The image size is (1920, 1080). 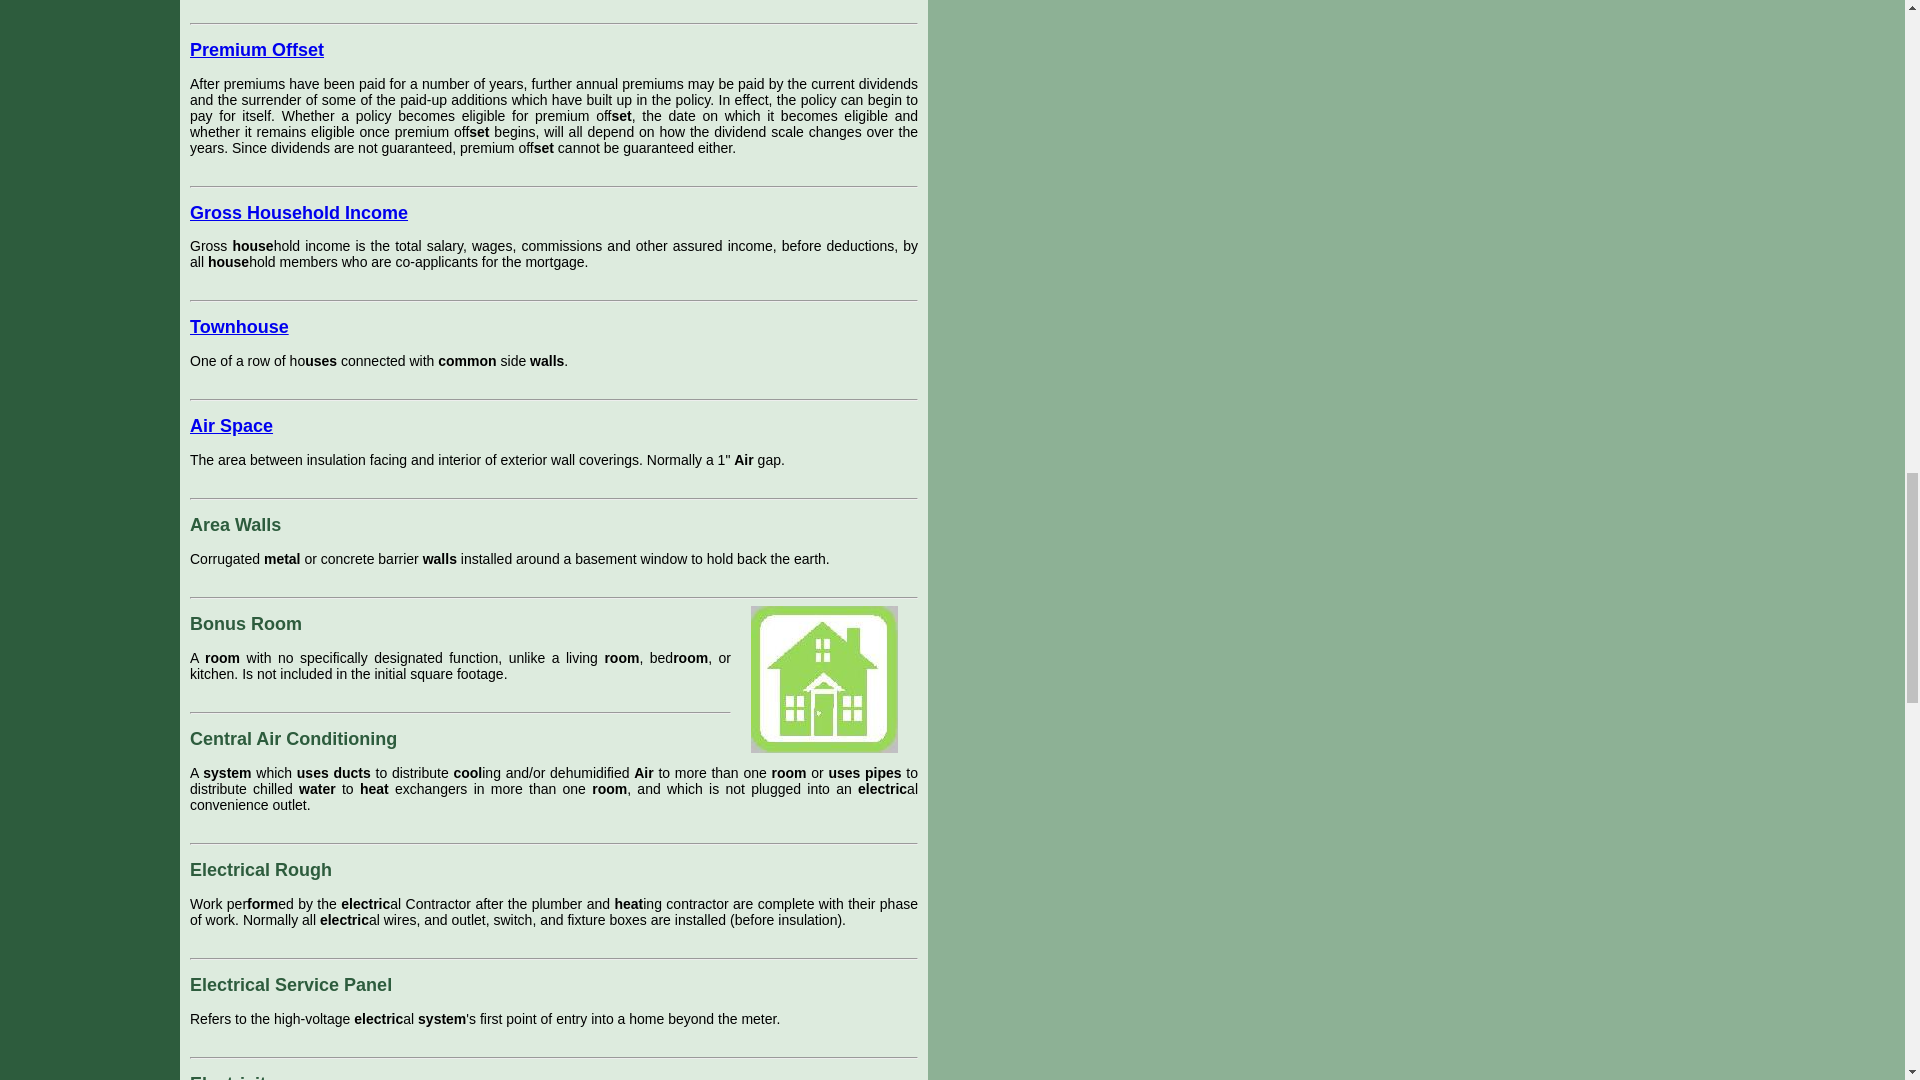 I want to click on Premium Offset, so click(x=257, y=50).